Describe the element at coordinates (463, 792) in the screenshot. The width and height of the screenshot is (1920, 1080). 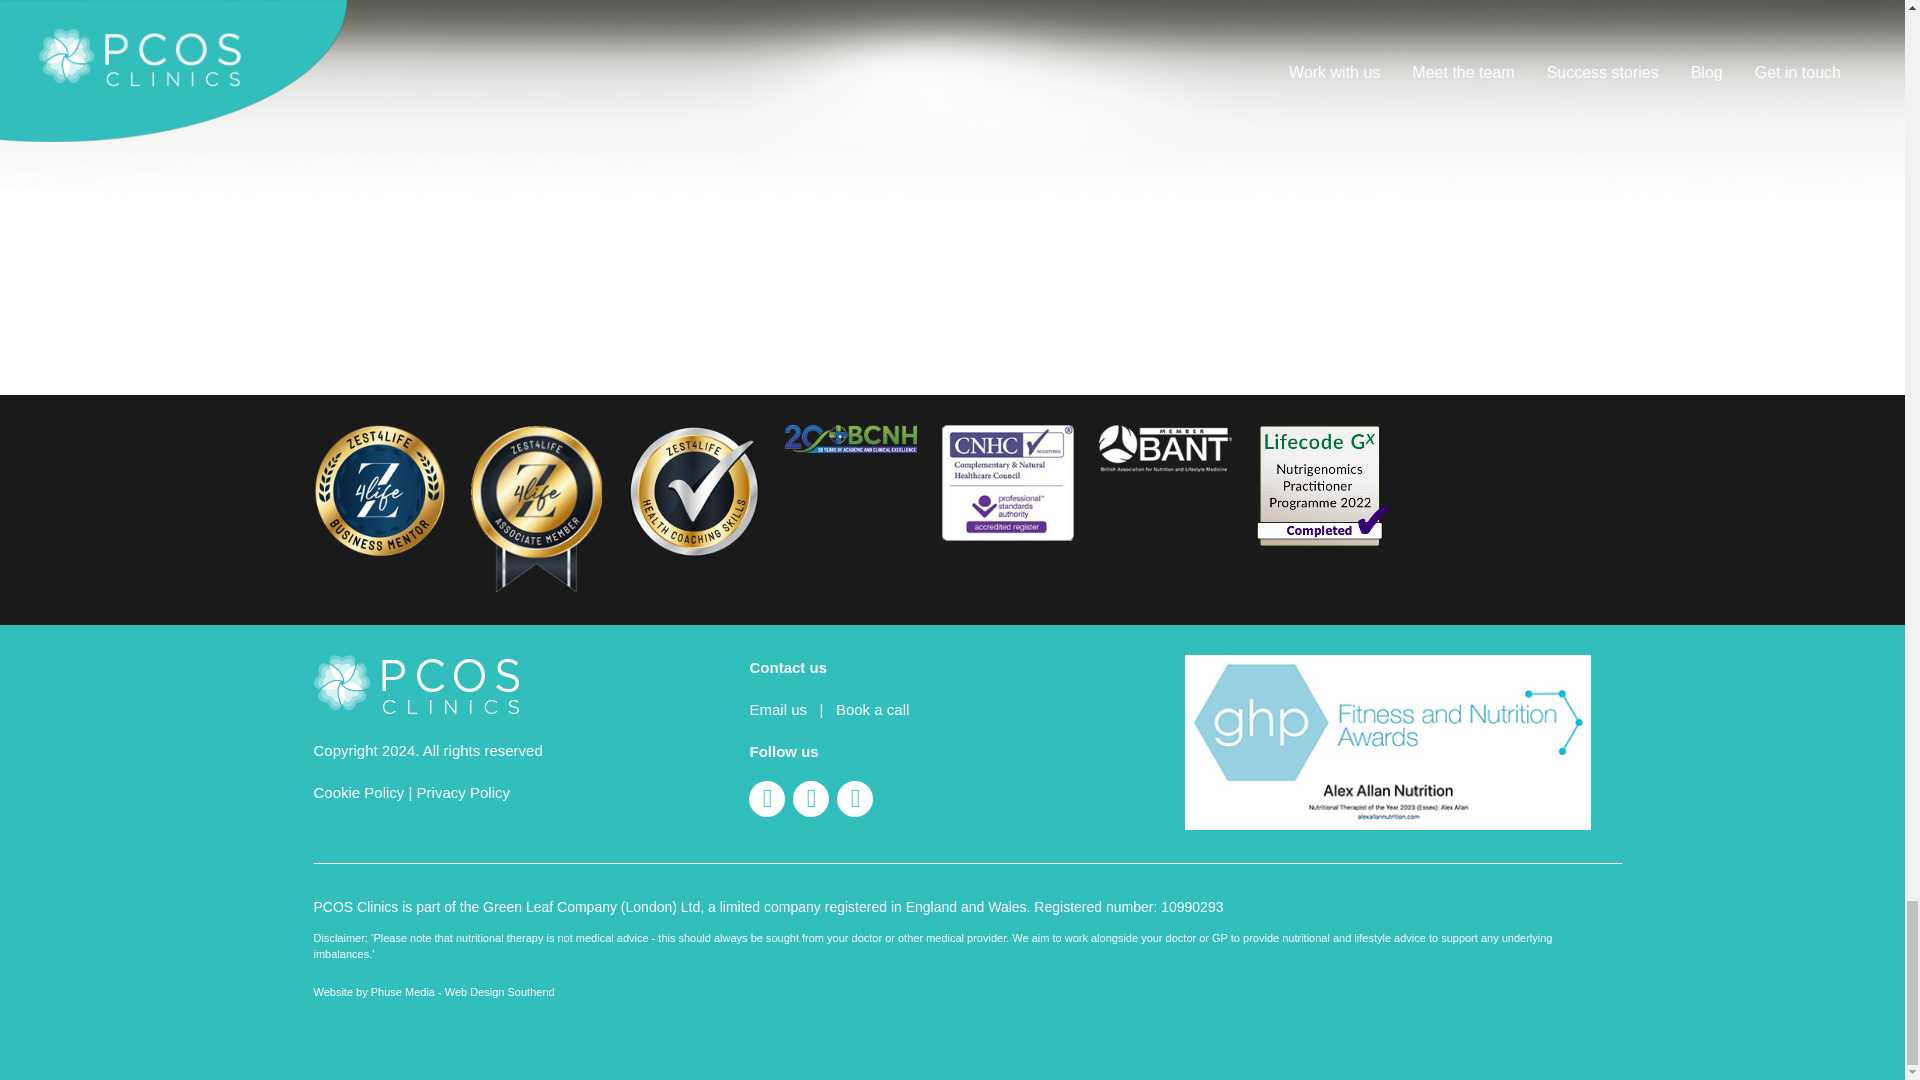
I see `Privacy Policy` at that location.